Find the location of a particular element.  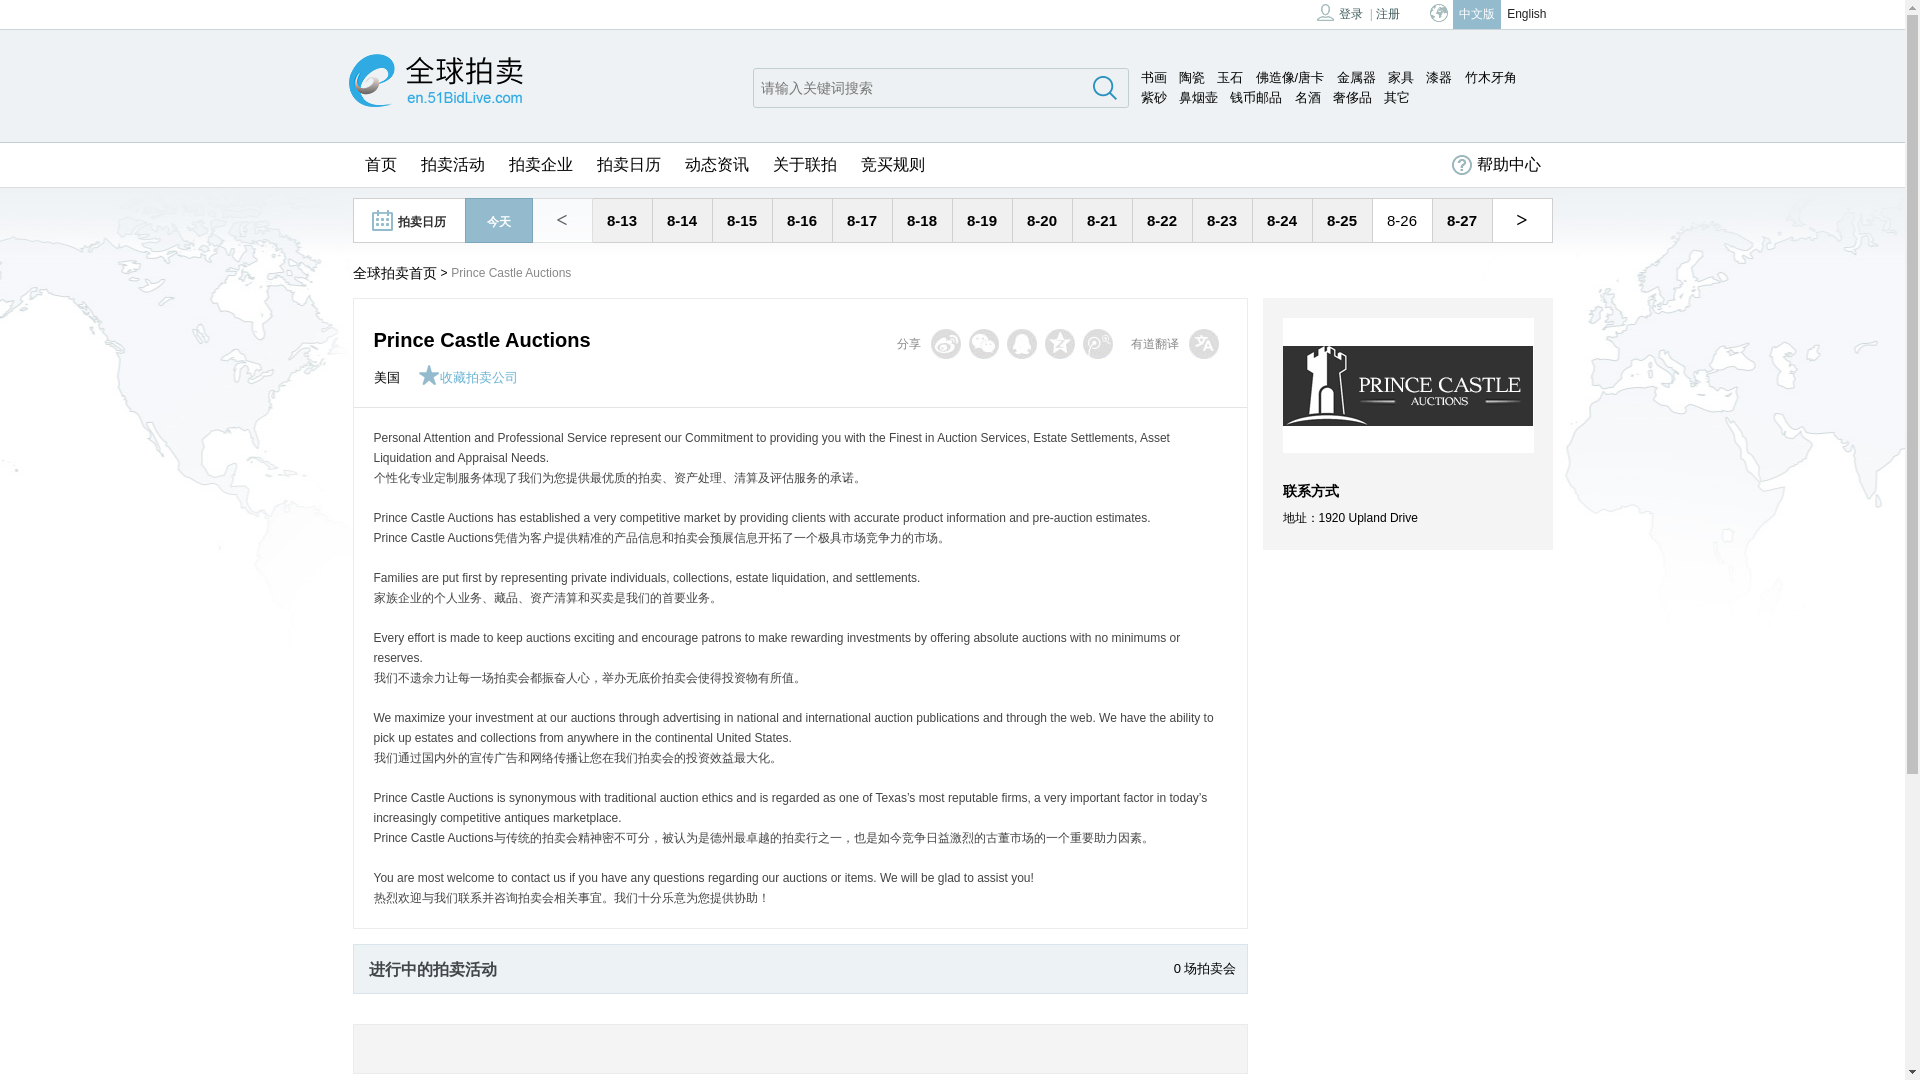

51BidLive is located at coordinates (434, 82).